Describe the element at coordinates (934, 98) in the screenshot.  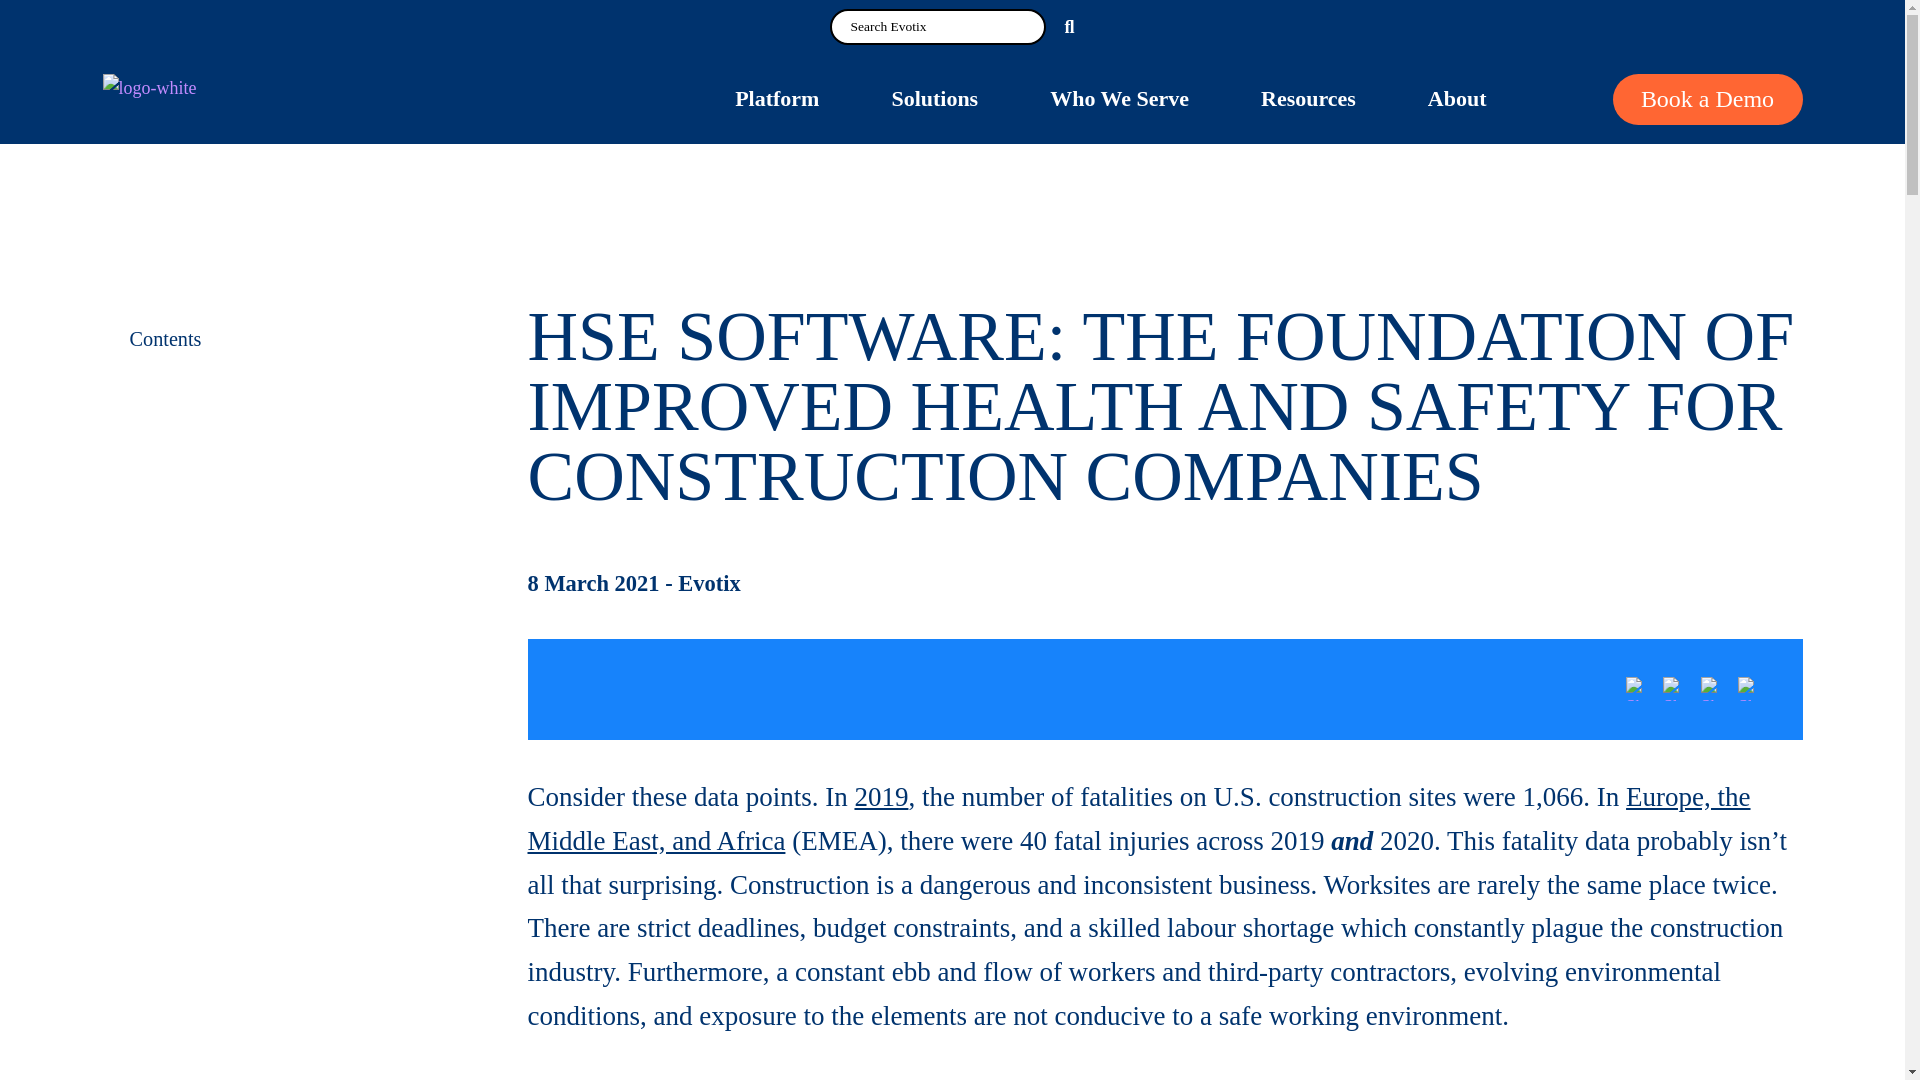
I see `Solutions` at that location.